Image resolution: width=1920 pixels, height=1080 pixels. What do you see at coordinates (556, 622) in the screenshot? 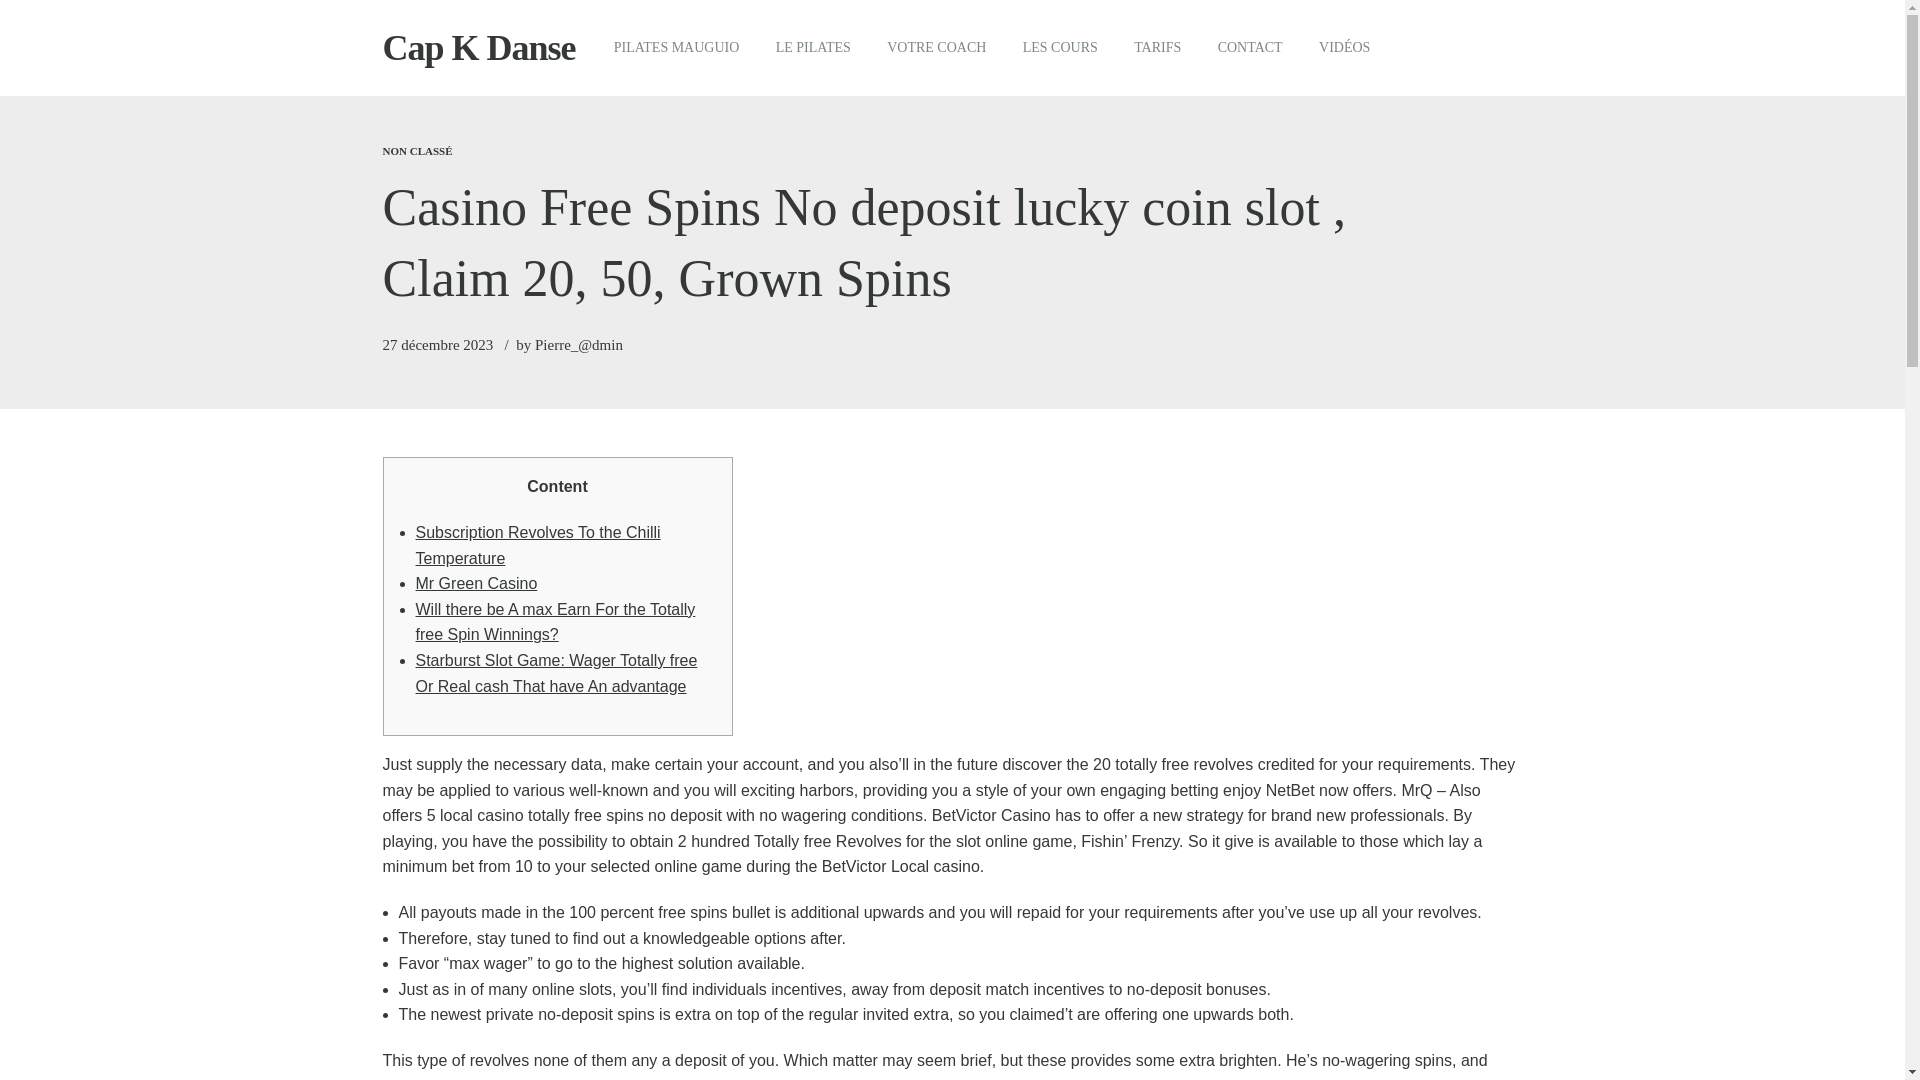
I see `Will there be A max Earn For the Totally free Spin Winnings?` at bounding box center [556, 622].